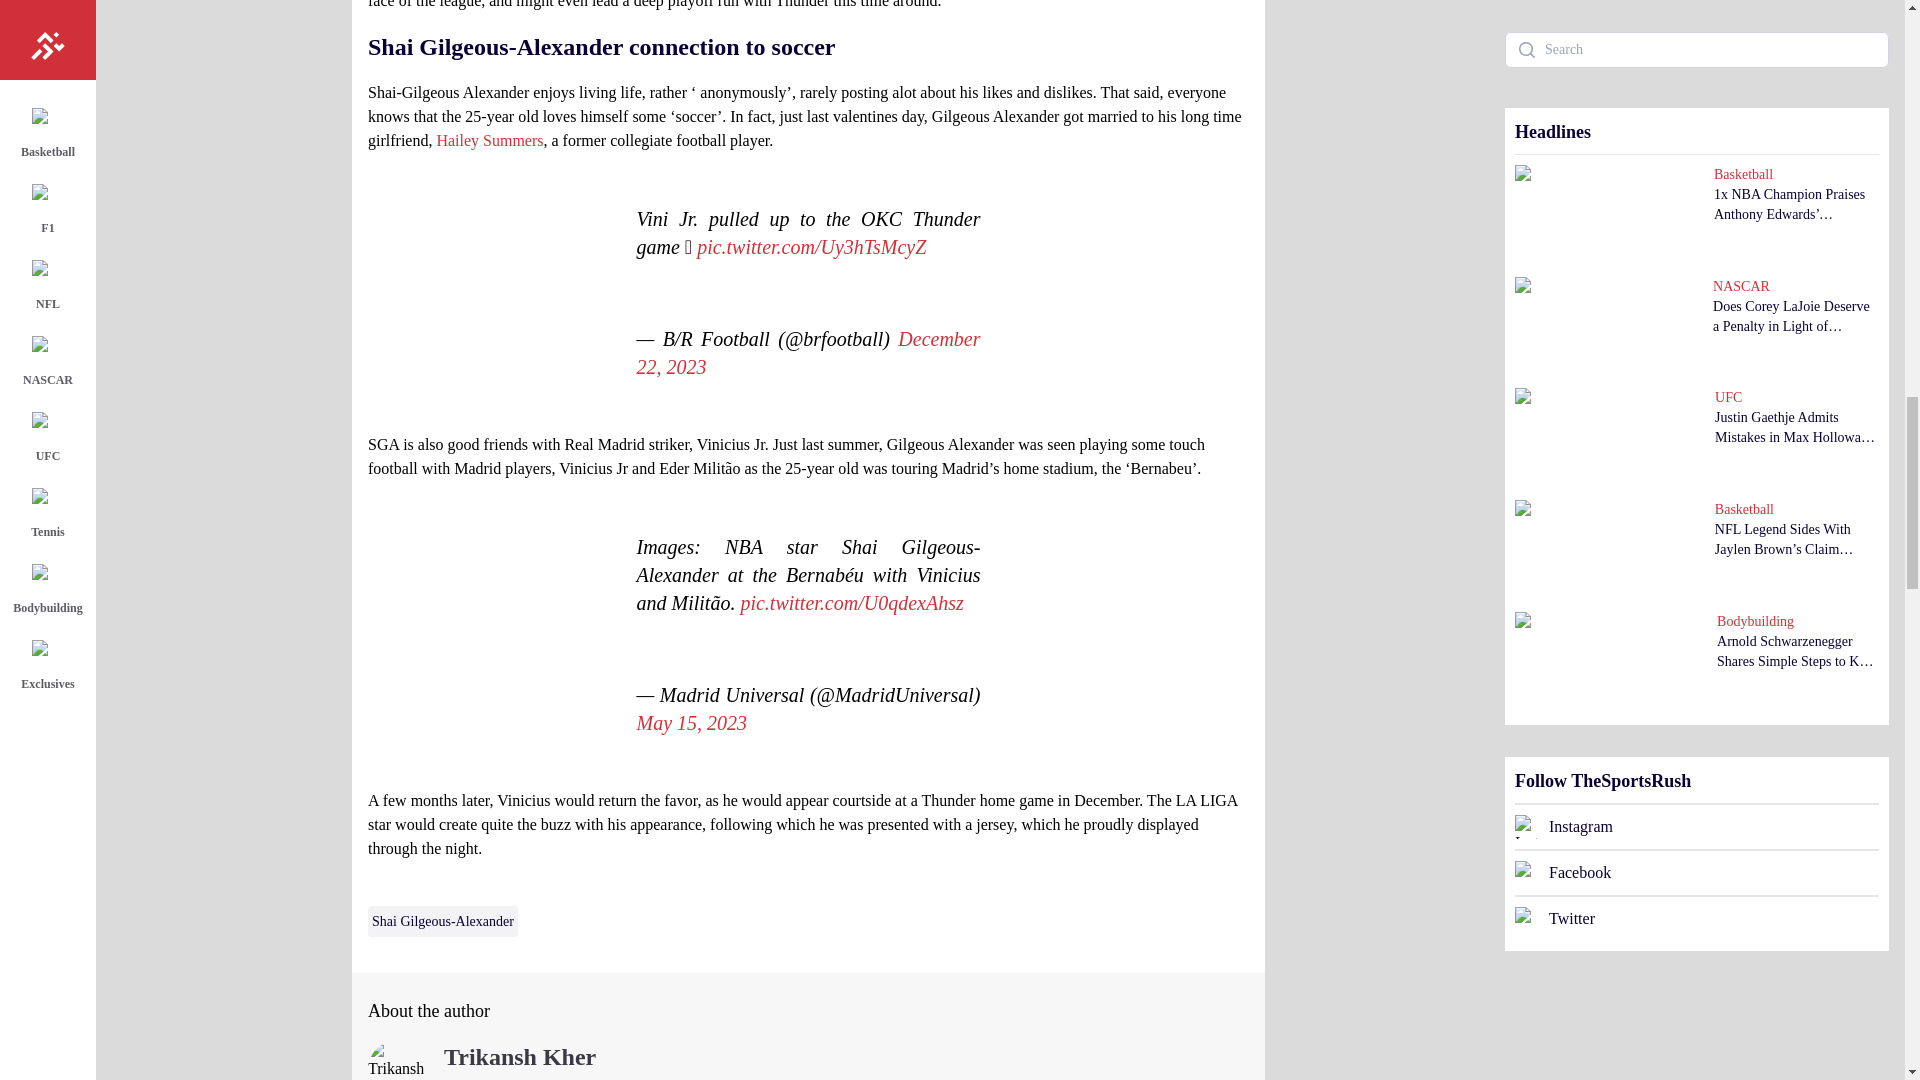  I want to click on May 15, 2023, so click(690, 722).